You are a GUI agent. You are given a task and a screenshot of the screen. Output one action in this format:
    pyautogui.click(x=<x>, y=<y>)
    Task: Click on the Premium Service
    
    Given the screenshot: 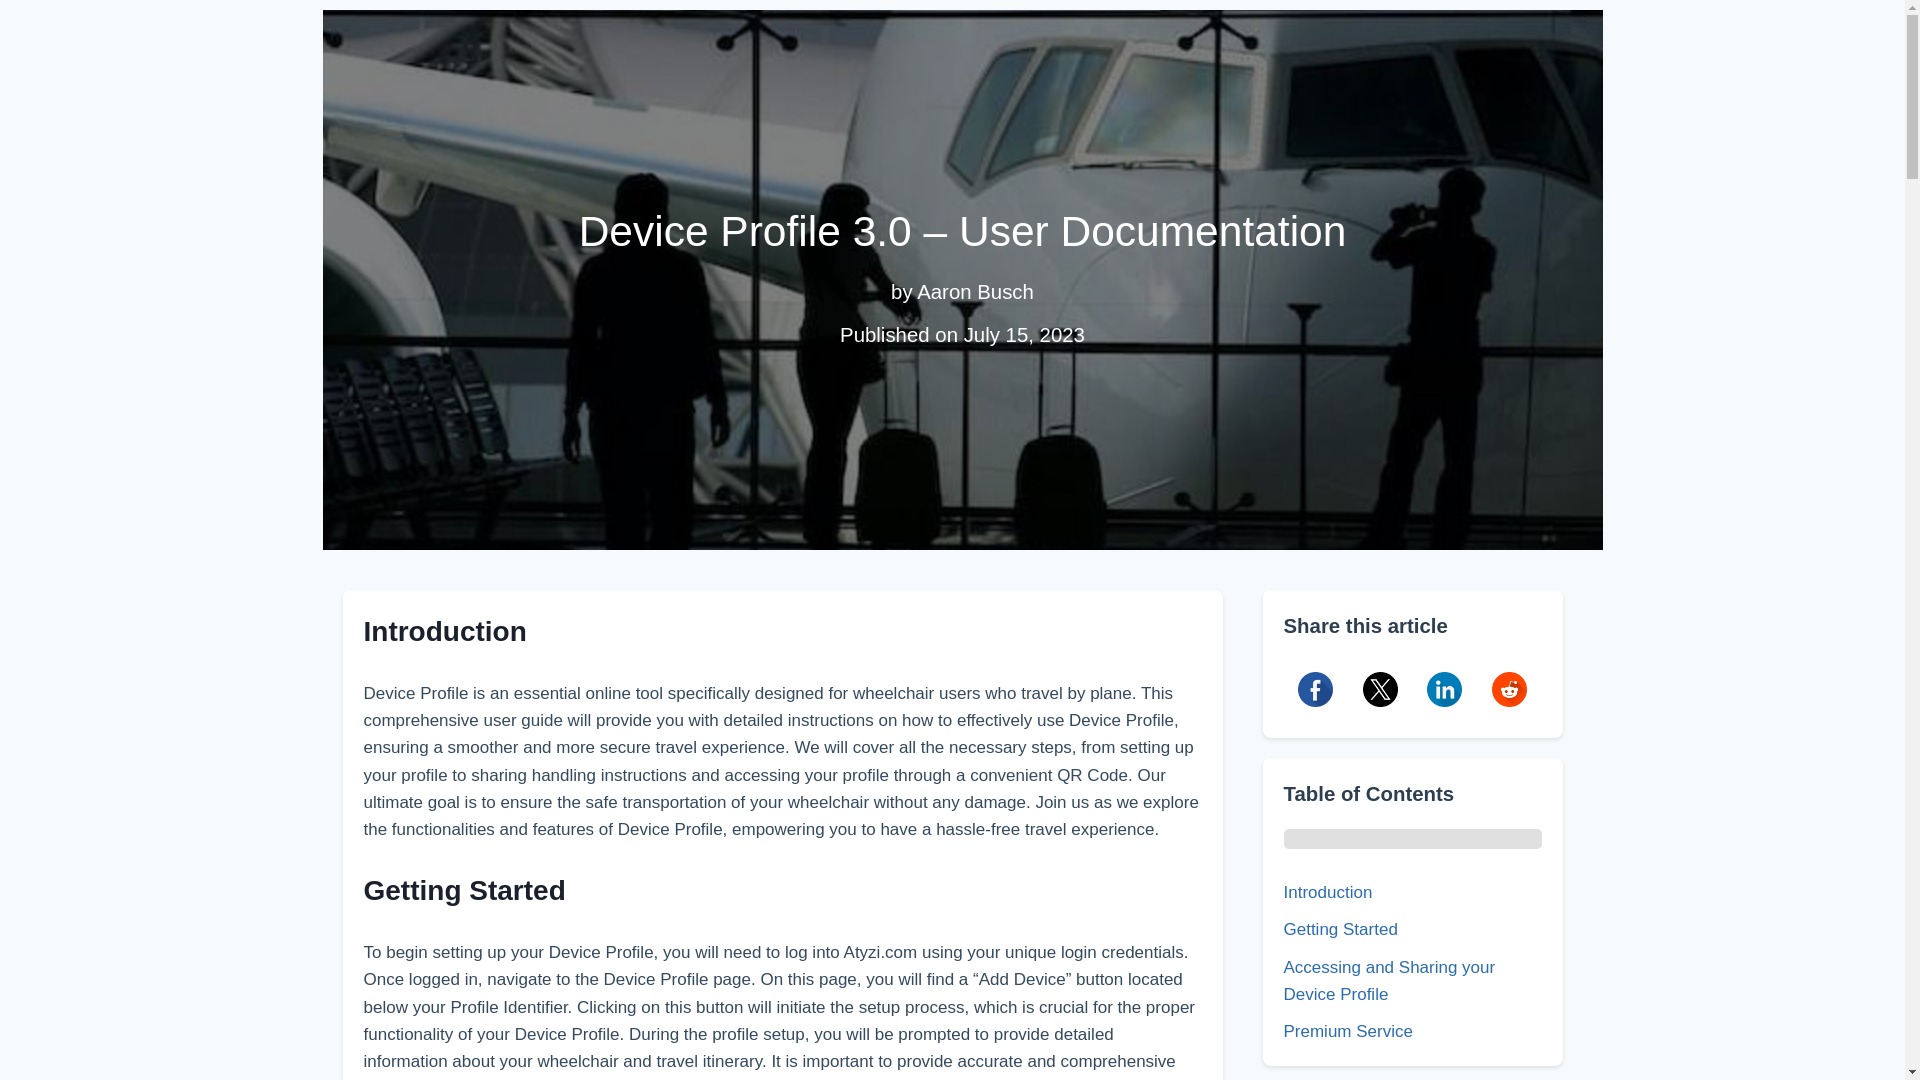 What is the action you would take?
    pyautogui.click(x=1412, y=1032)
    